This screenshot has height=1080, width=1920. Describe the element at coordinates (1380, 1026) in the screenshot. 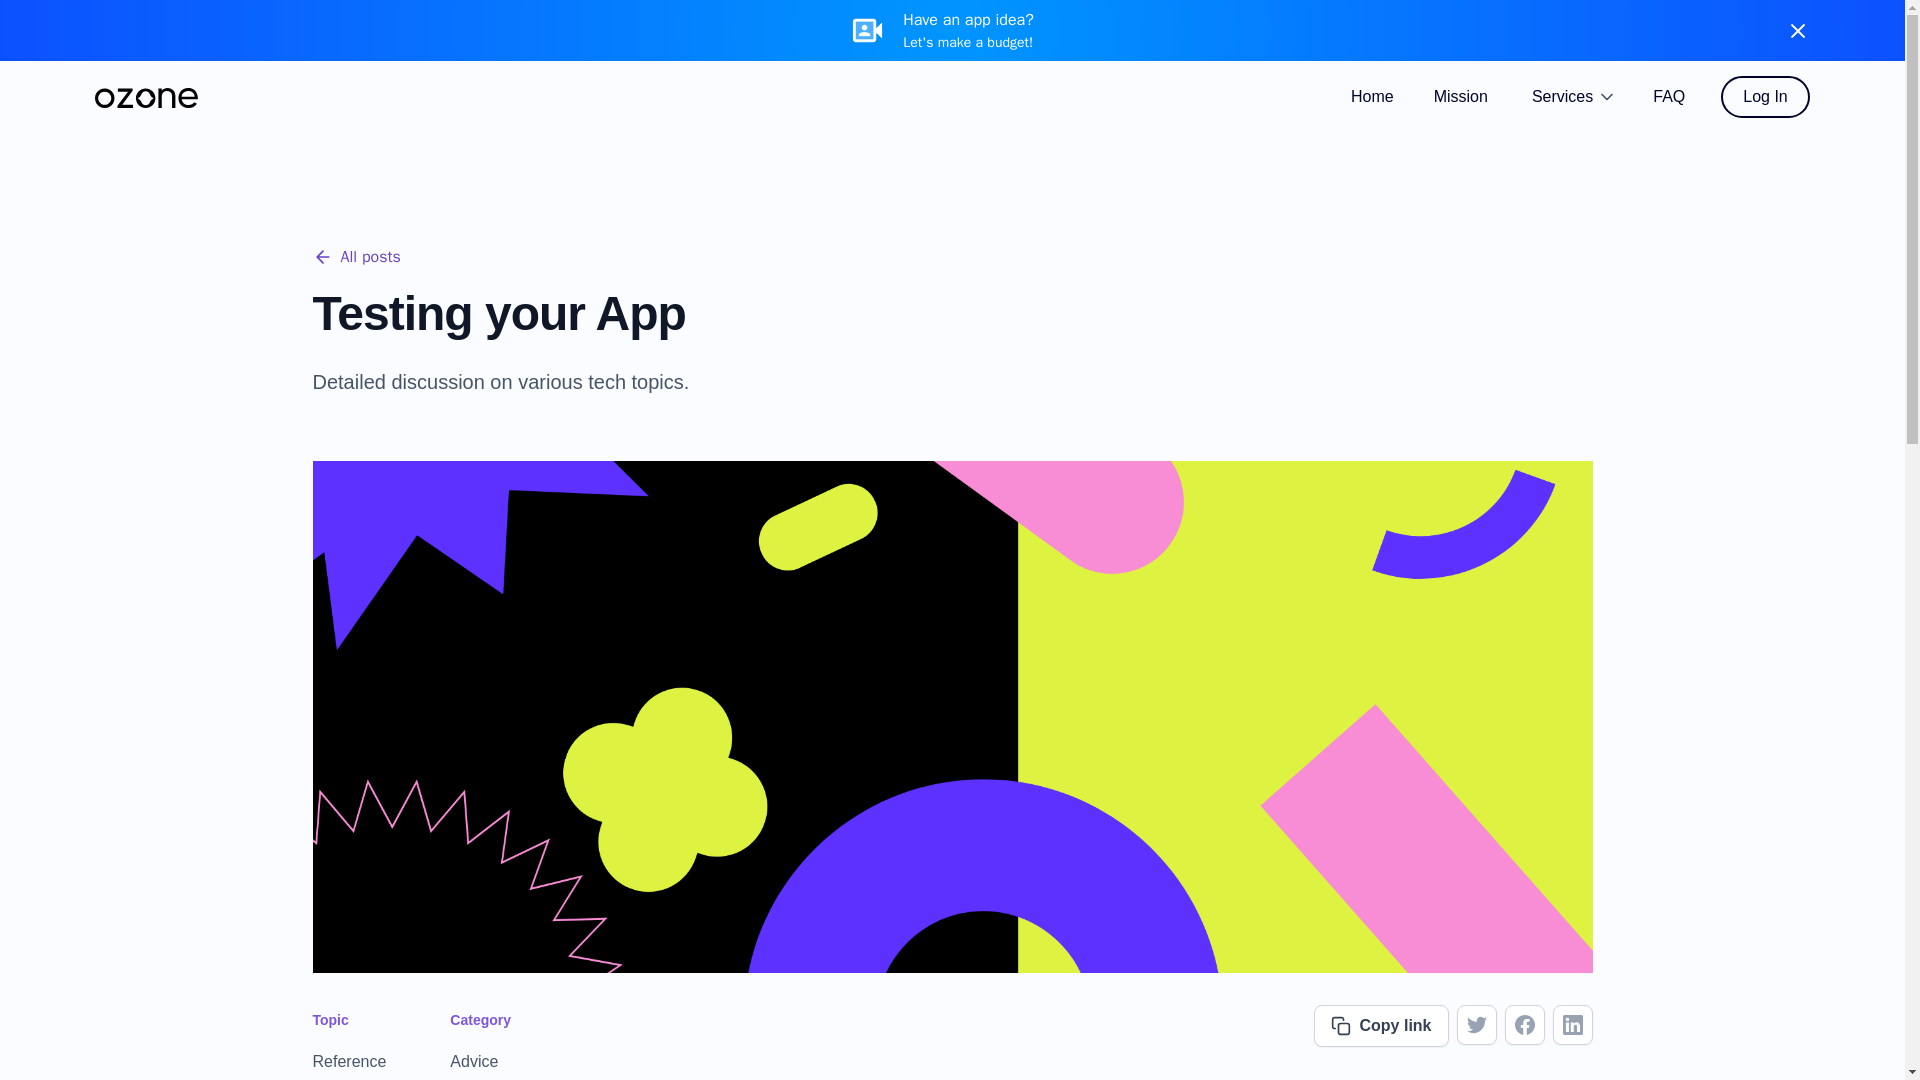

I see `Copy link` at that location.